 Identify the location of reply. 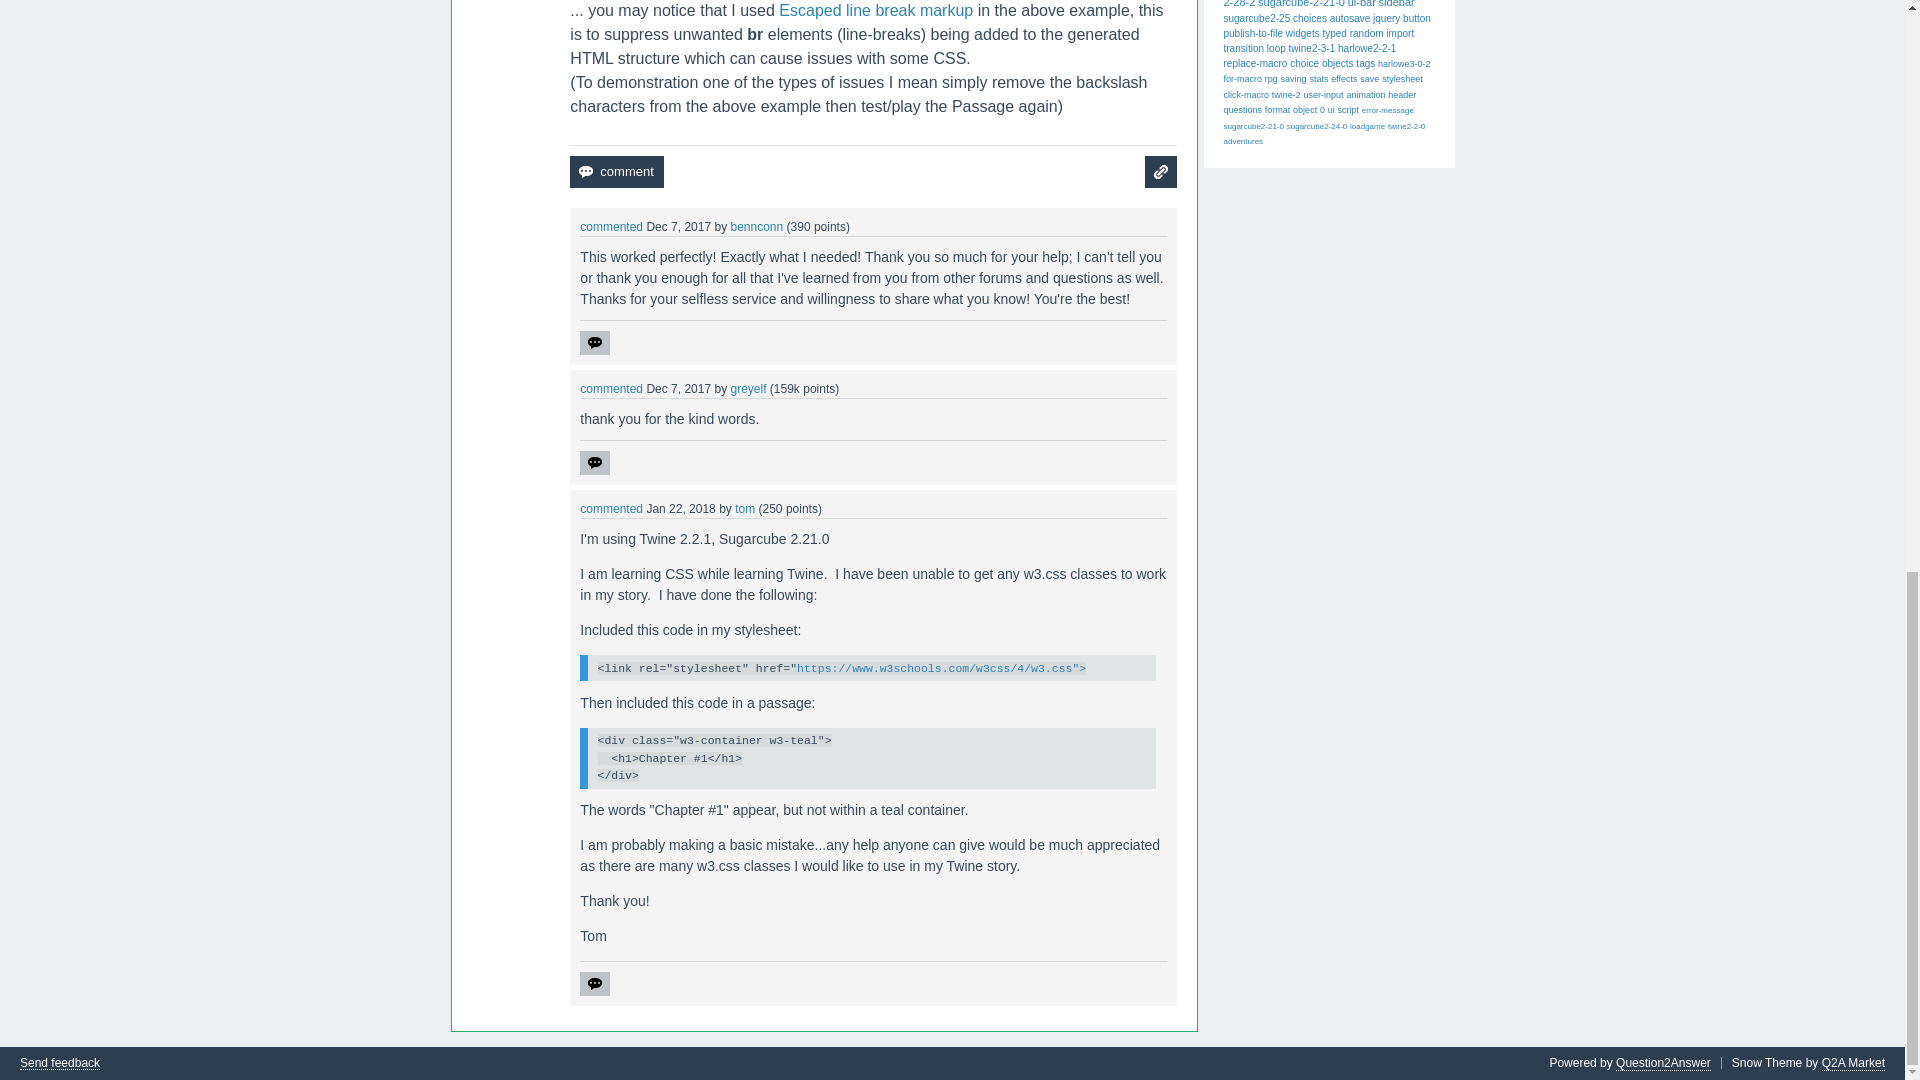
(594, 342).